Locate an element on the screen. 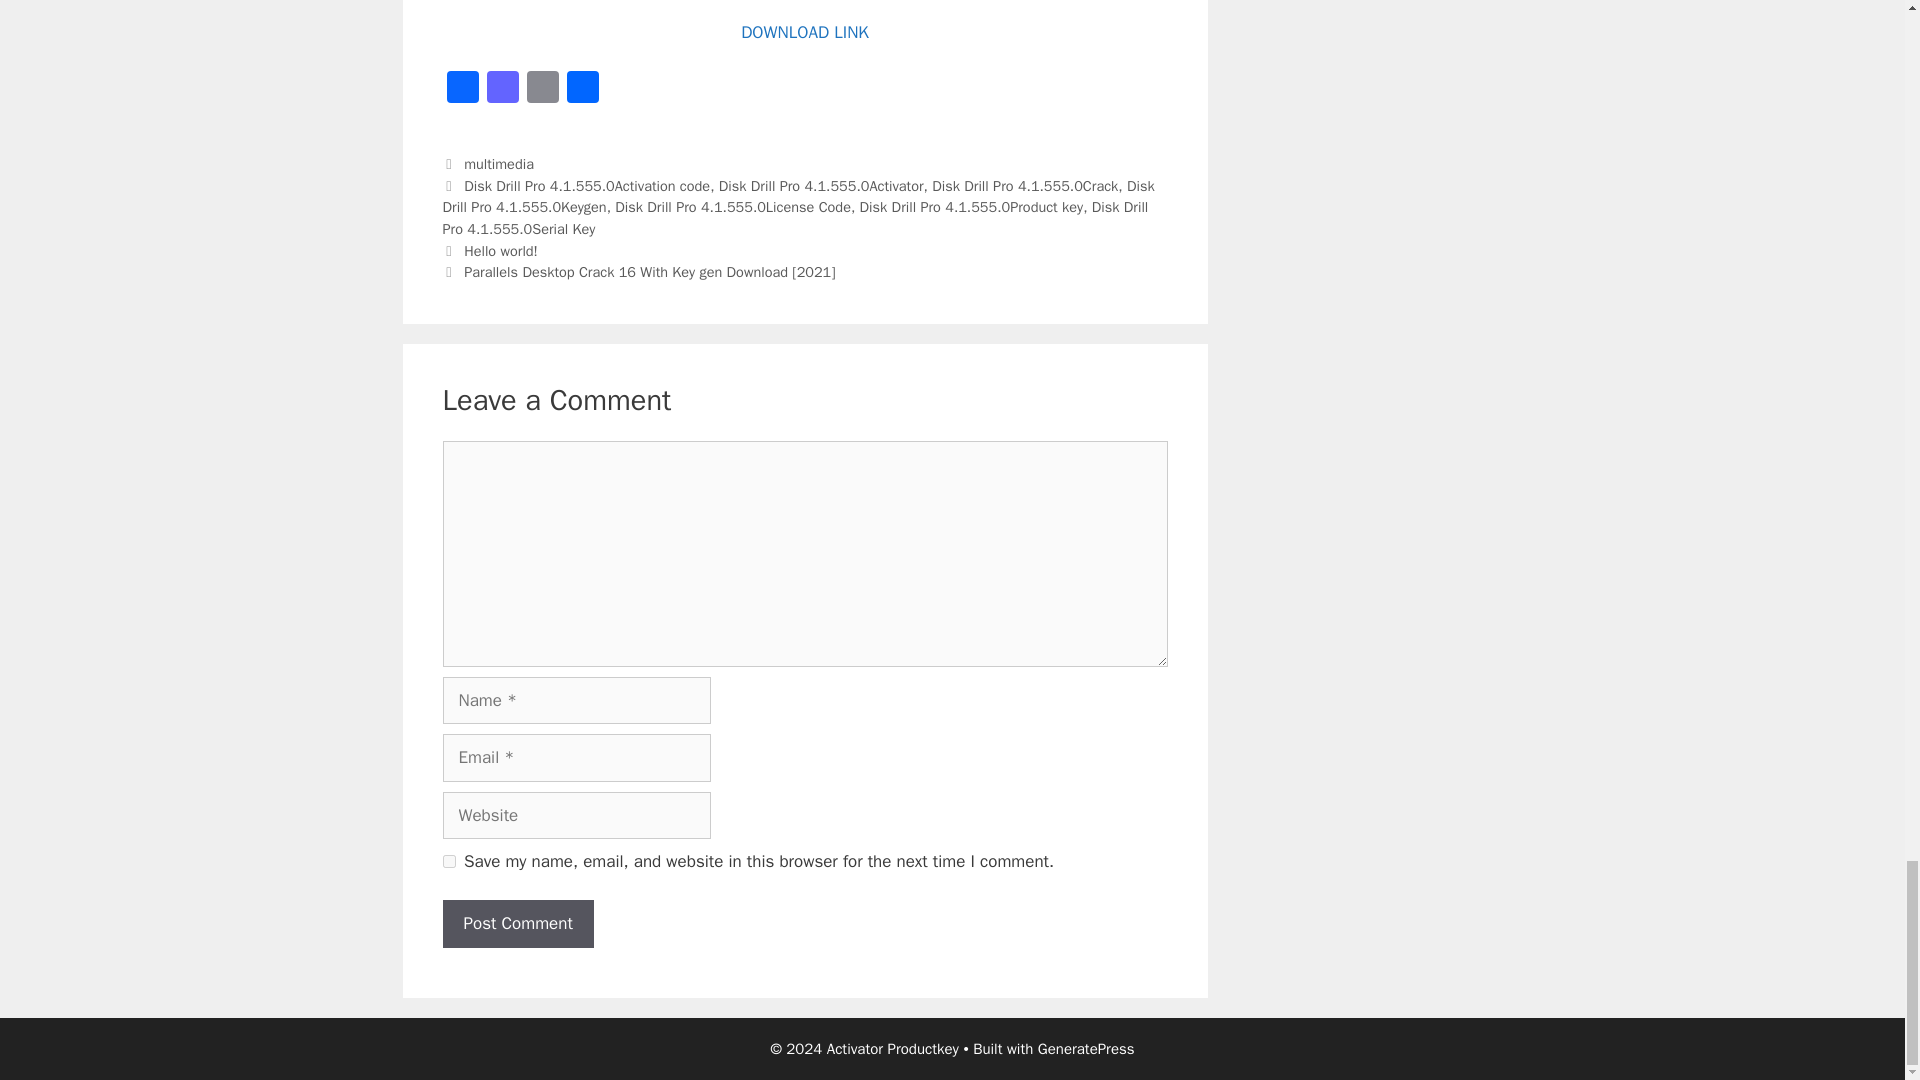 The width and height of the screenshot is (1920, 1080). multimedia is located at coordinates (498, 164).